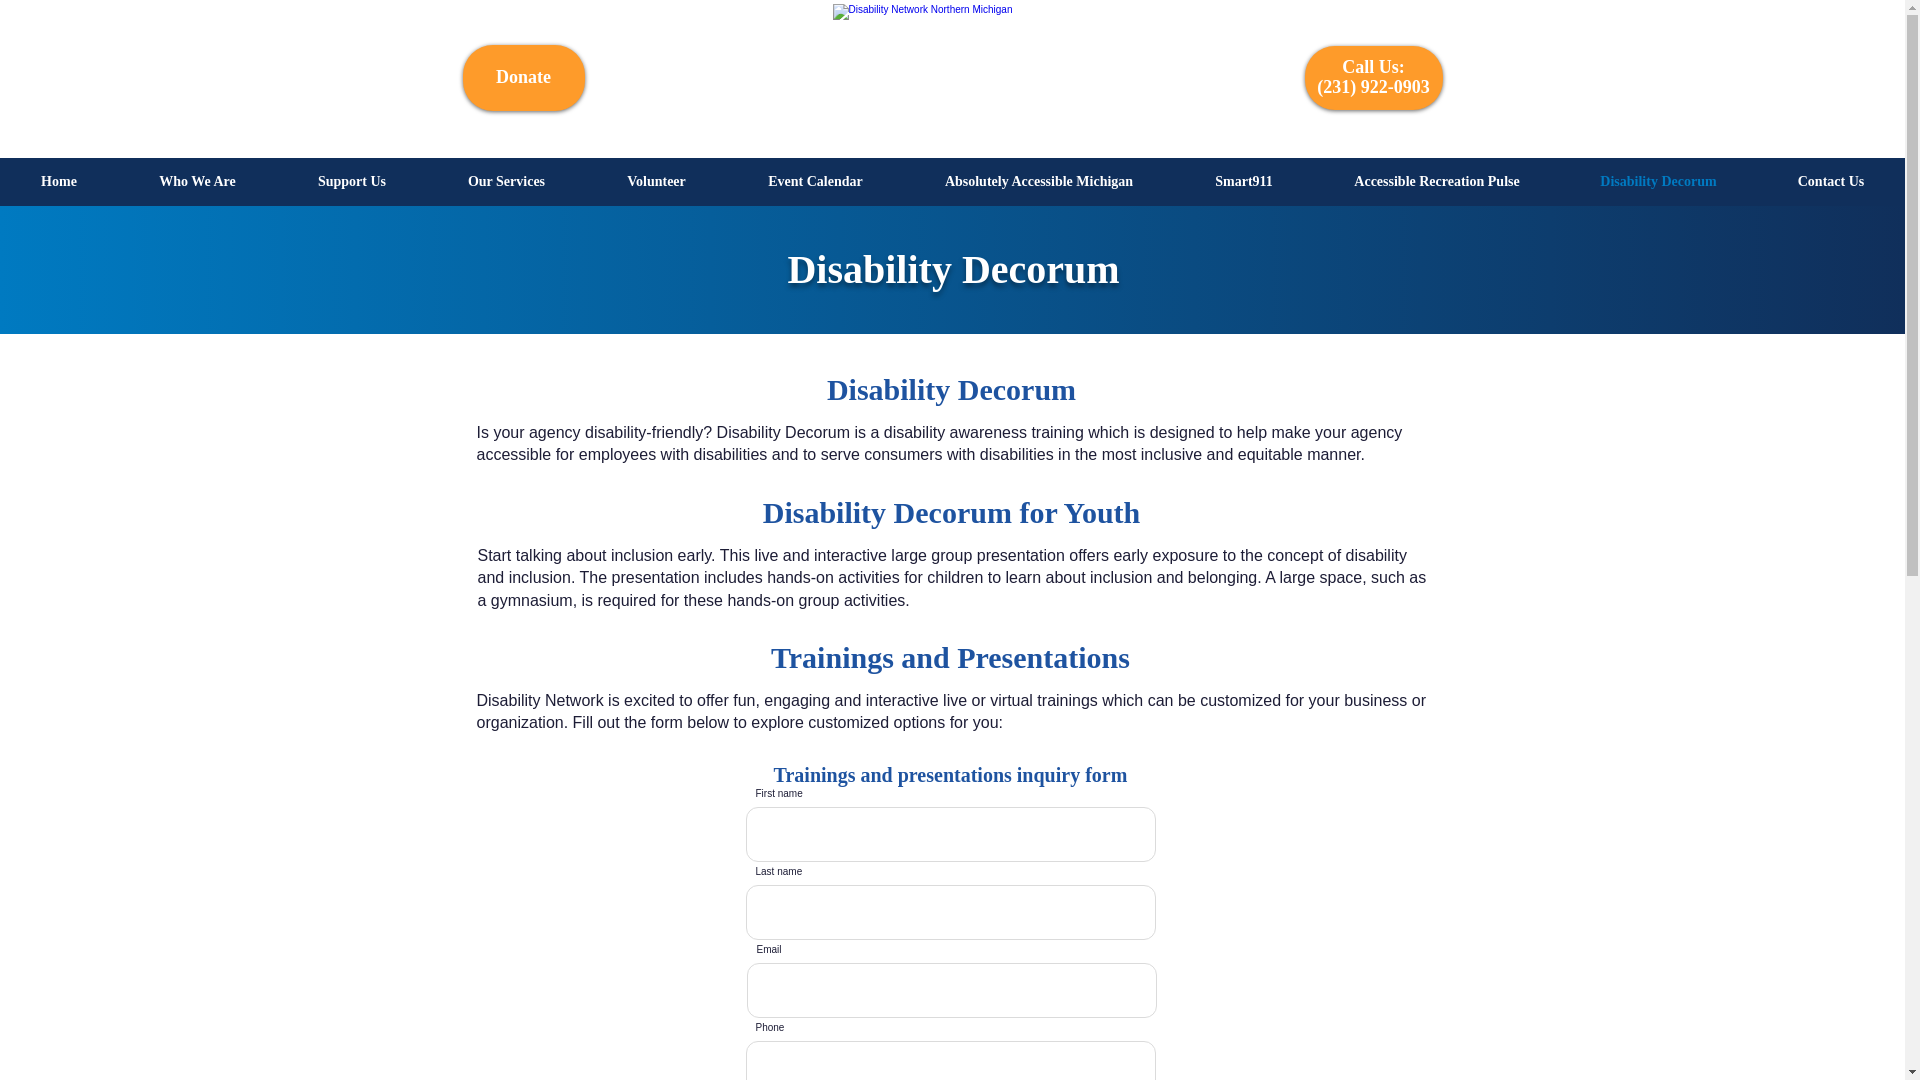  What do you see at coordinates (351, 181) in the screenshot?
I see `Support Us` at bounding box center [351, 181].